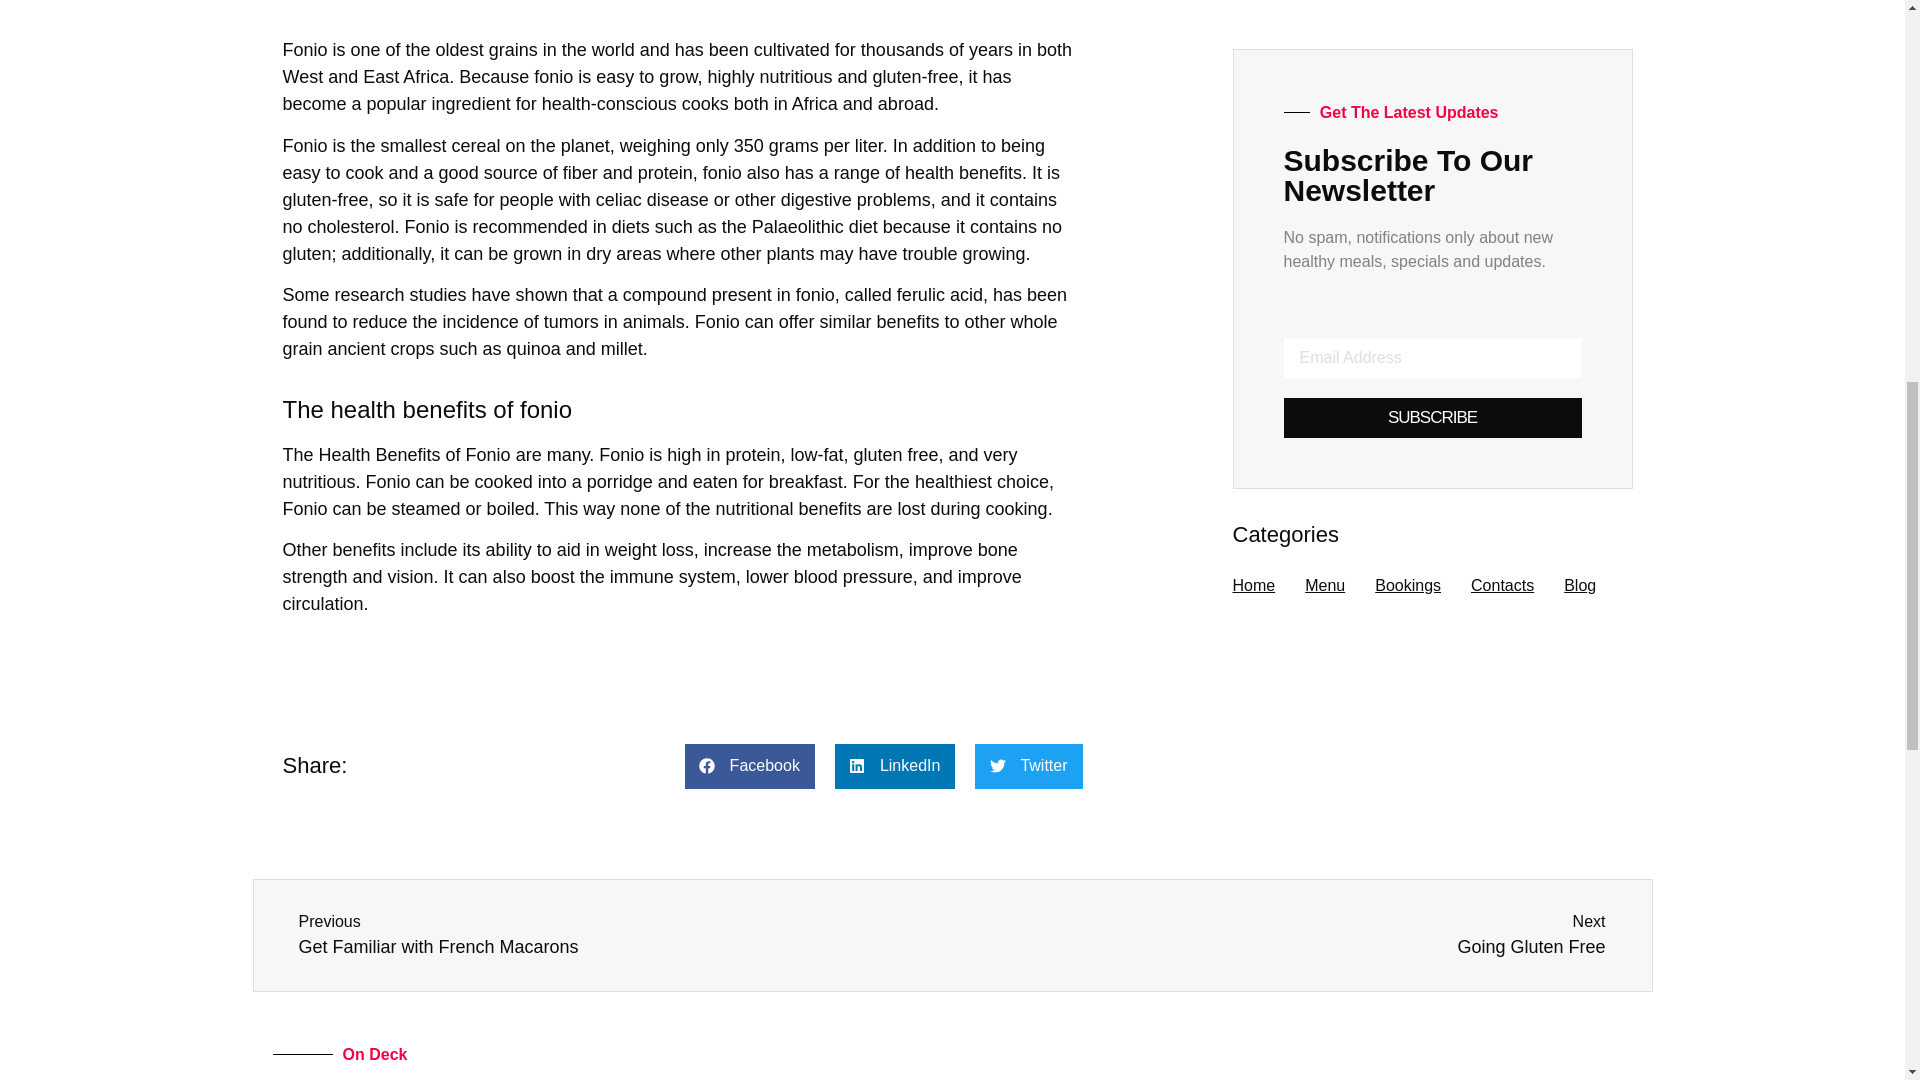 The image size is (1920, 1080). What do you see at coordinates (1325, 585) in the screenshot?
I see `Bookings` at bounding box center [1325, 585].